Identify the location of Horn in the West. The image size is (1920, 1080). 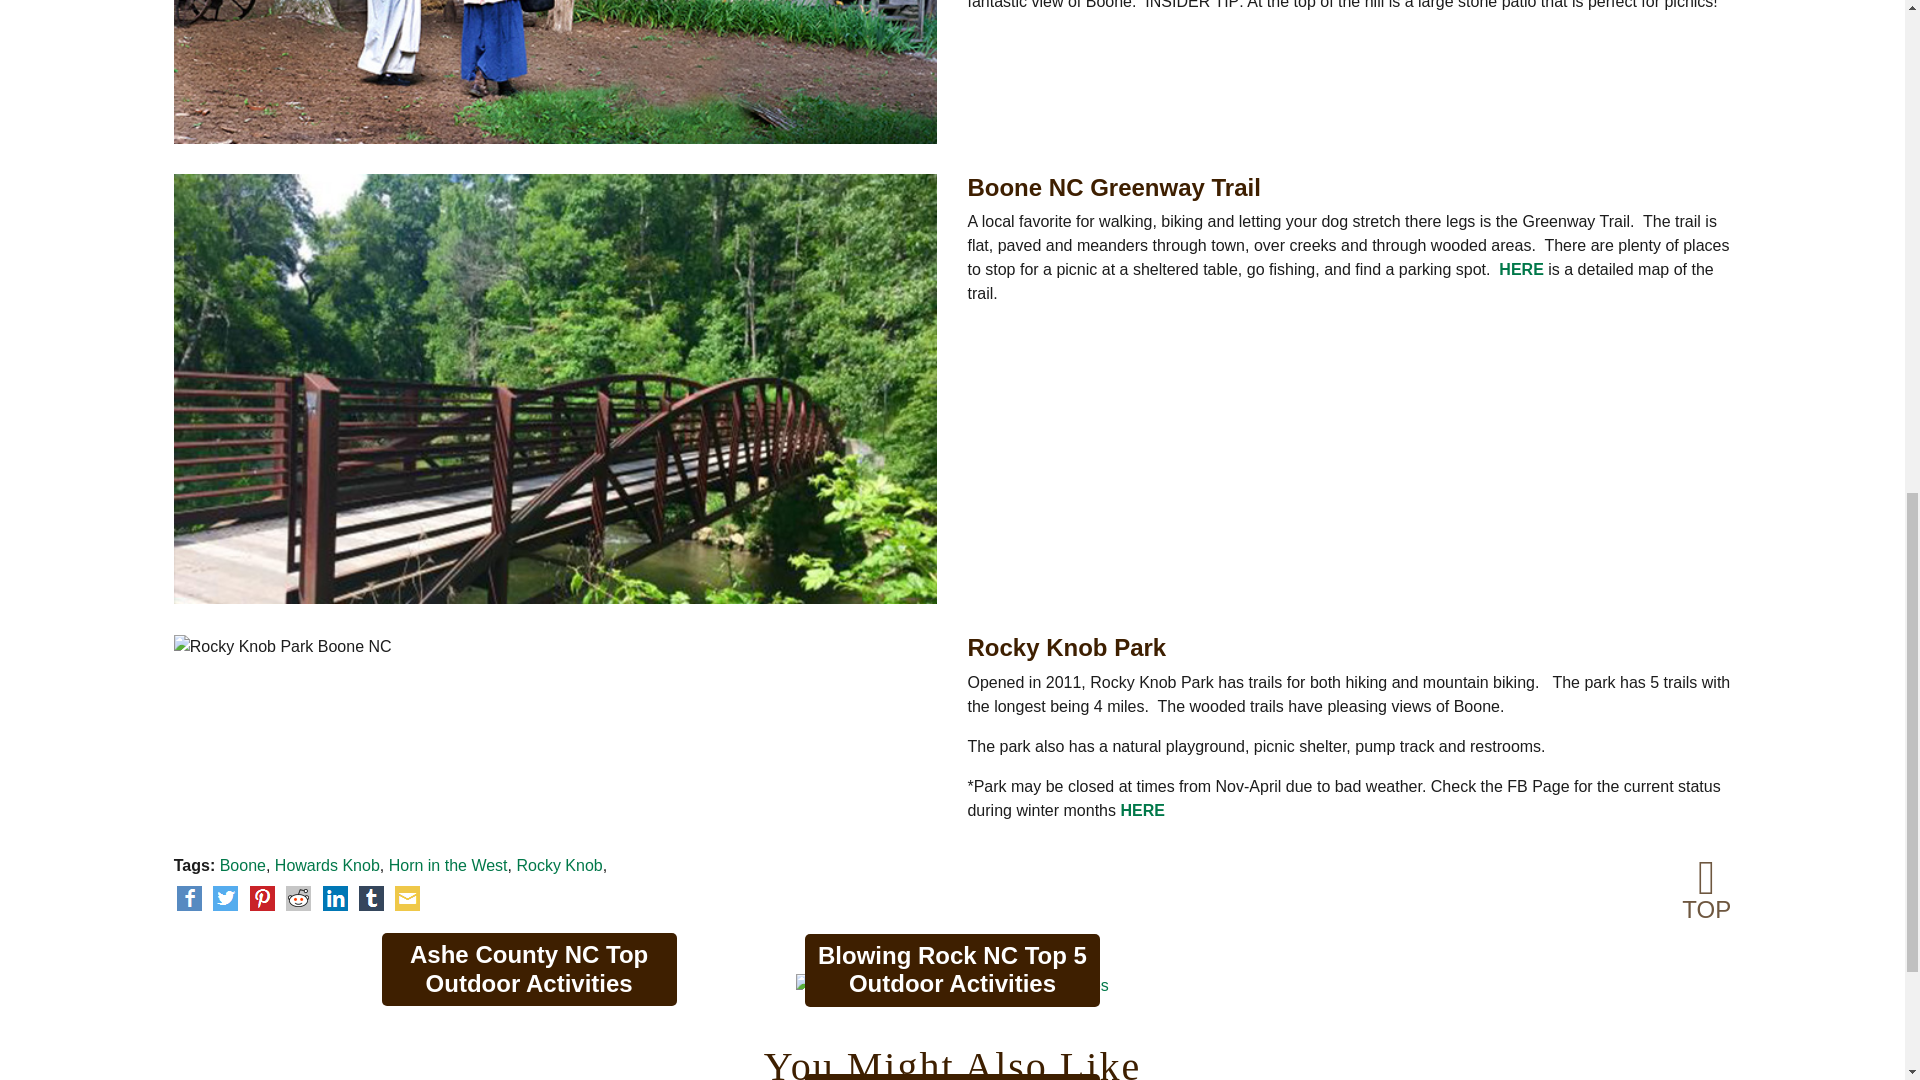
(448, 865).